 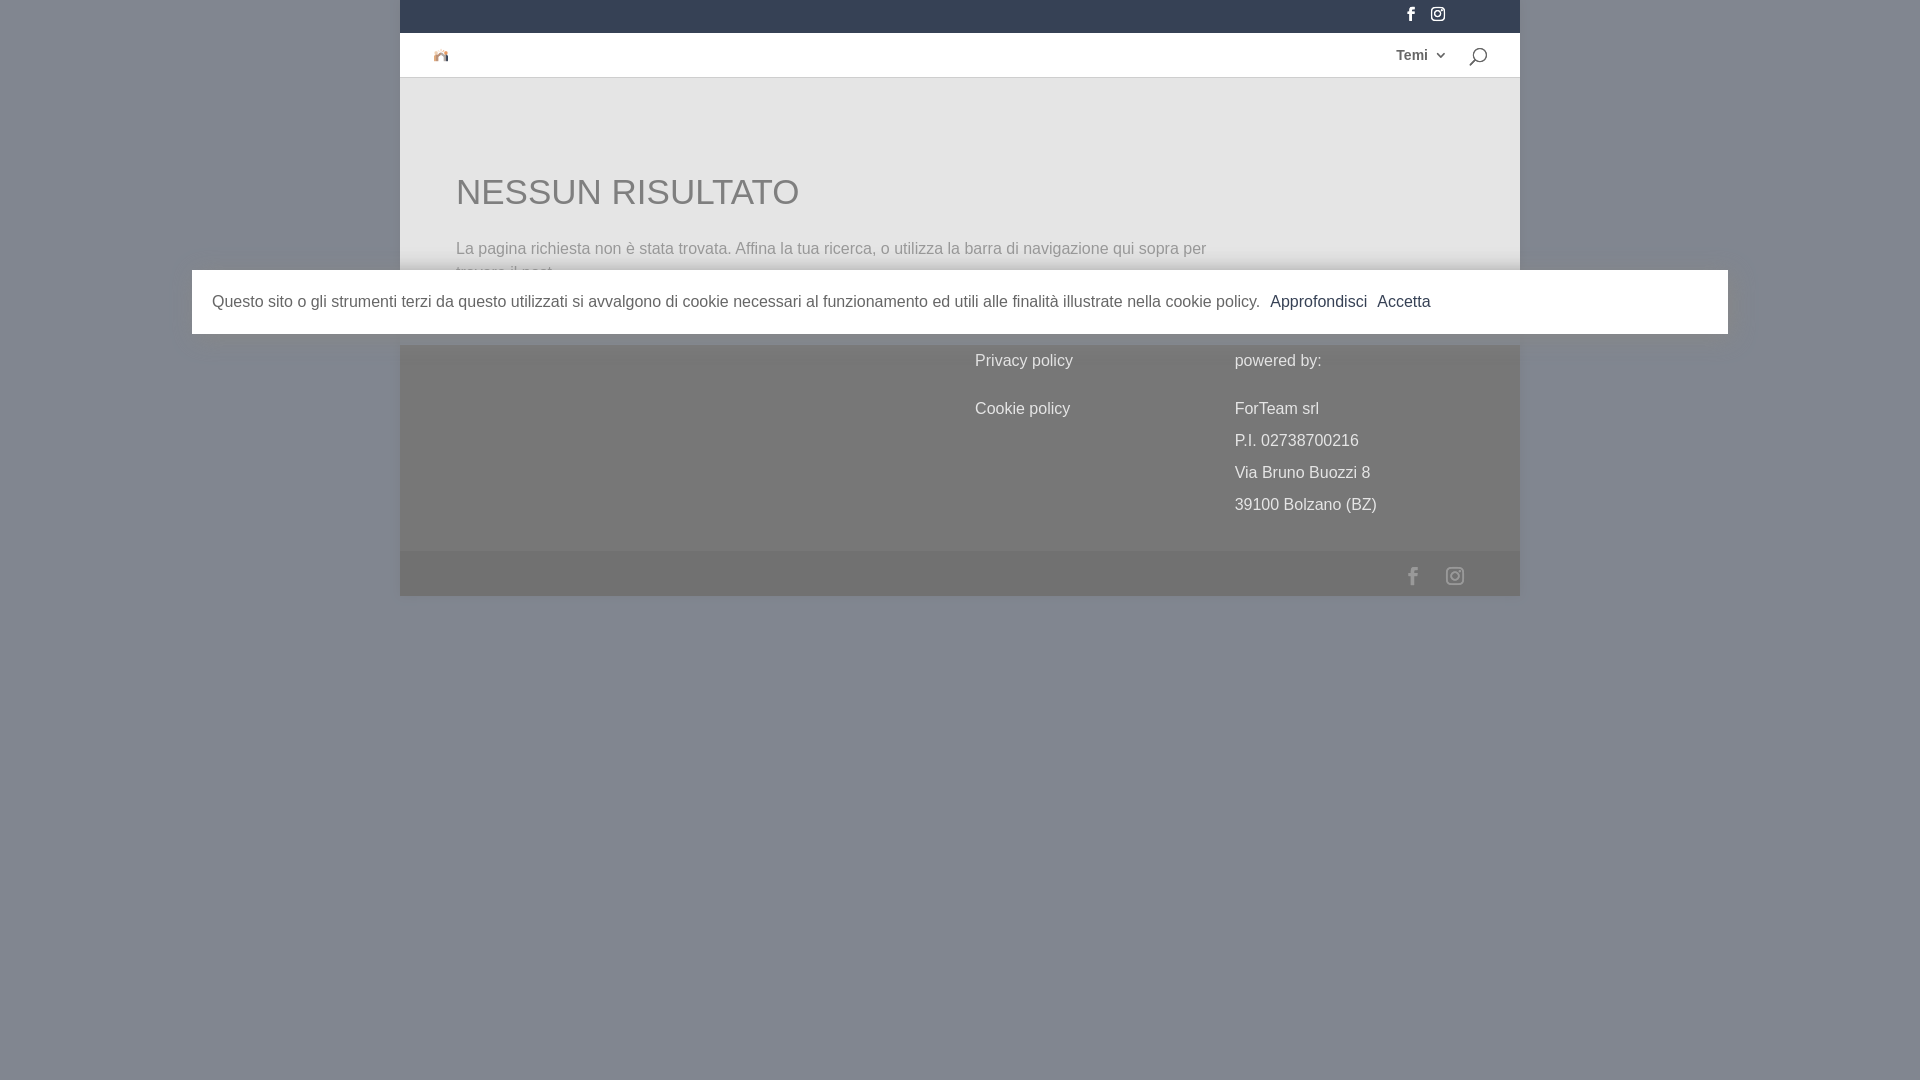 I want to click on Privacy policy, so click(x=1024, y=360).